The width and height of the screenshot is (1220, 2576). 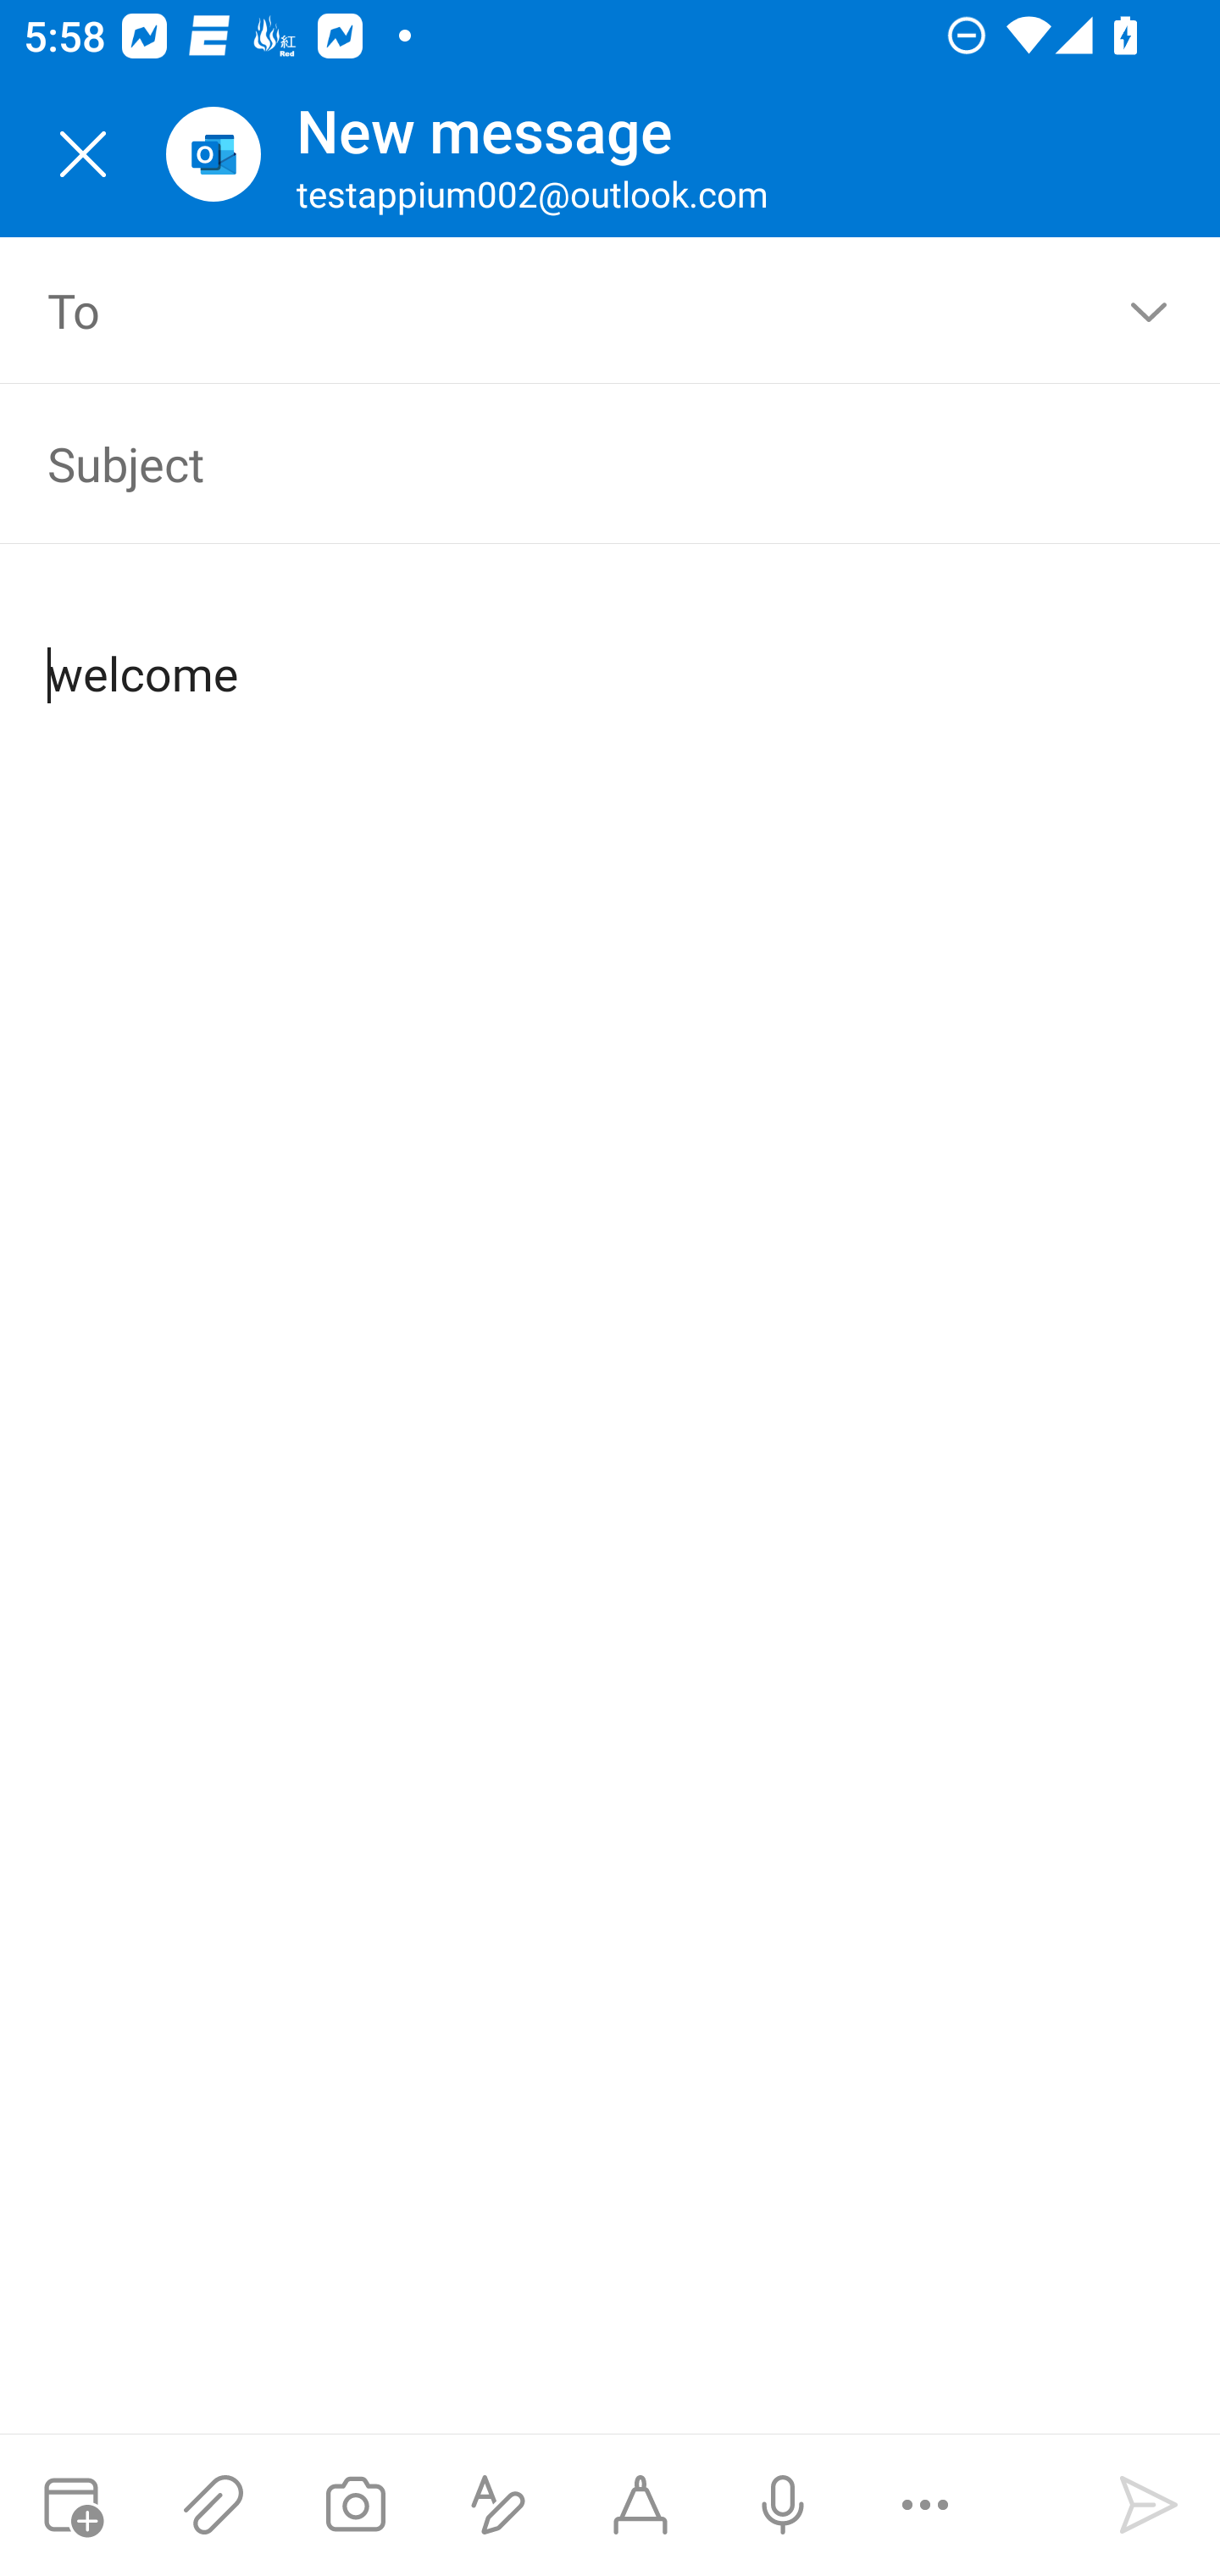 What do you see at coordinates (213, 2505) in the screenshot?
I see `Attach files` at bounding box center [213, 2505].